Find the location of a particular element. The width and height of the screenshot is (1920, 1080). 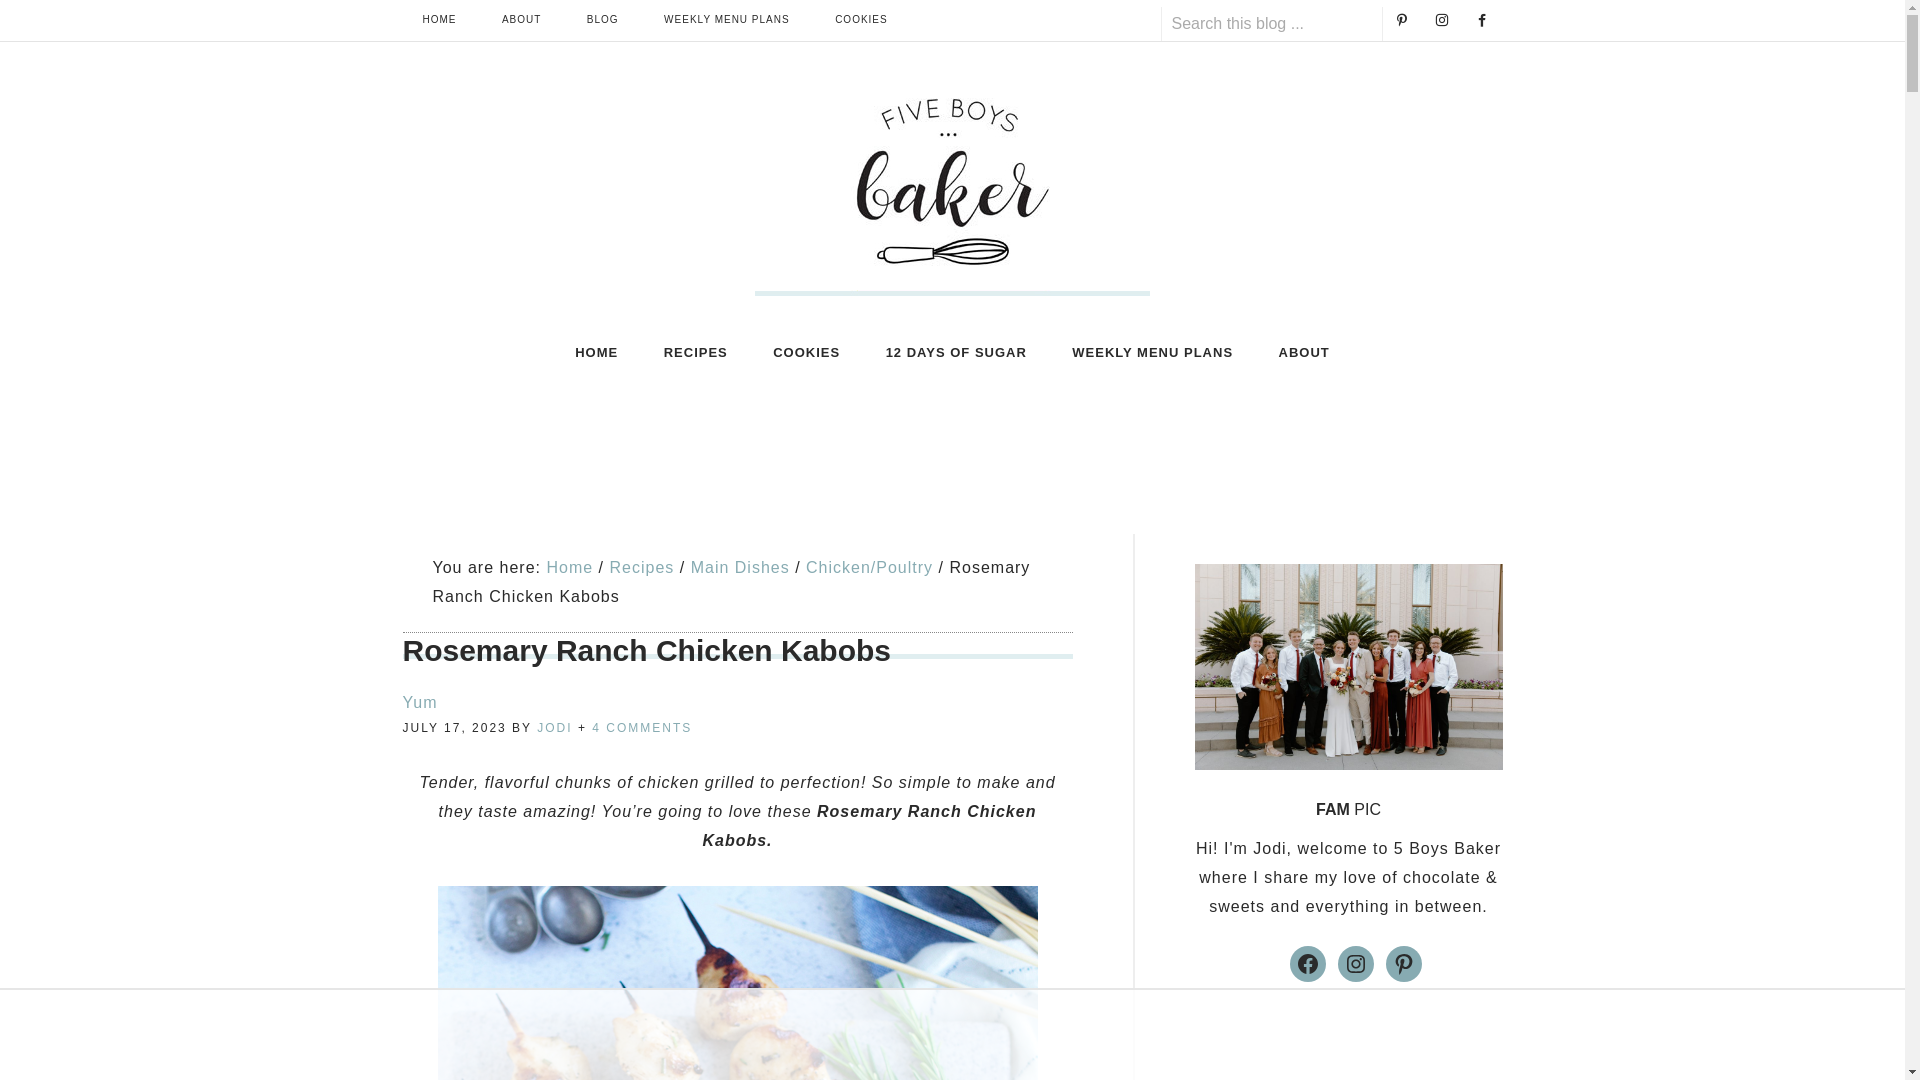

WEEKLY MENU PLANS is located at coordinates (726, 20).